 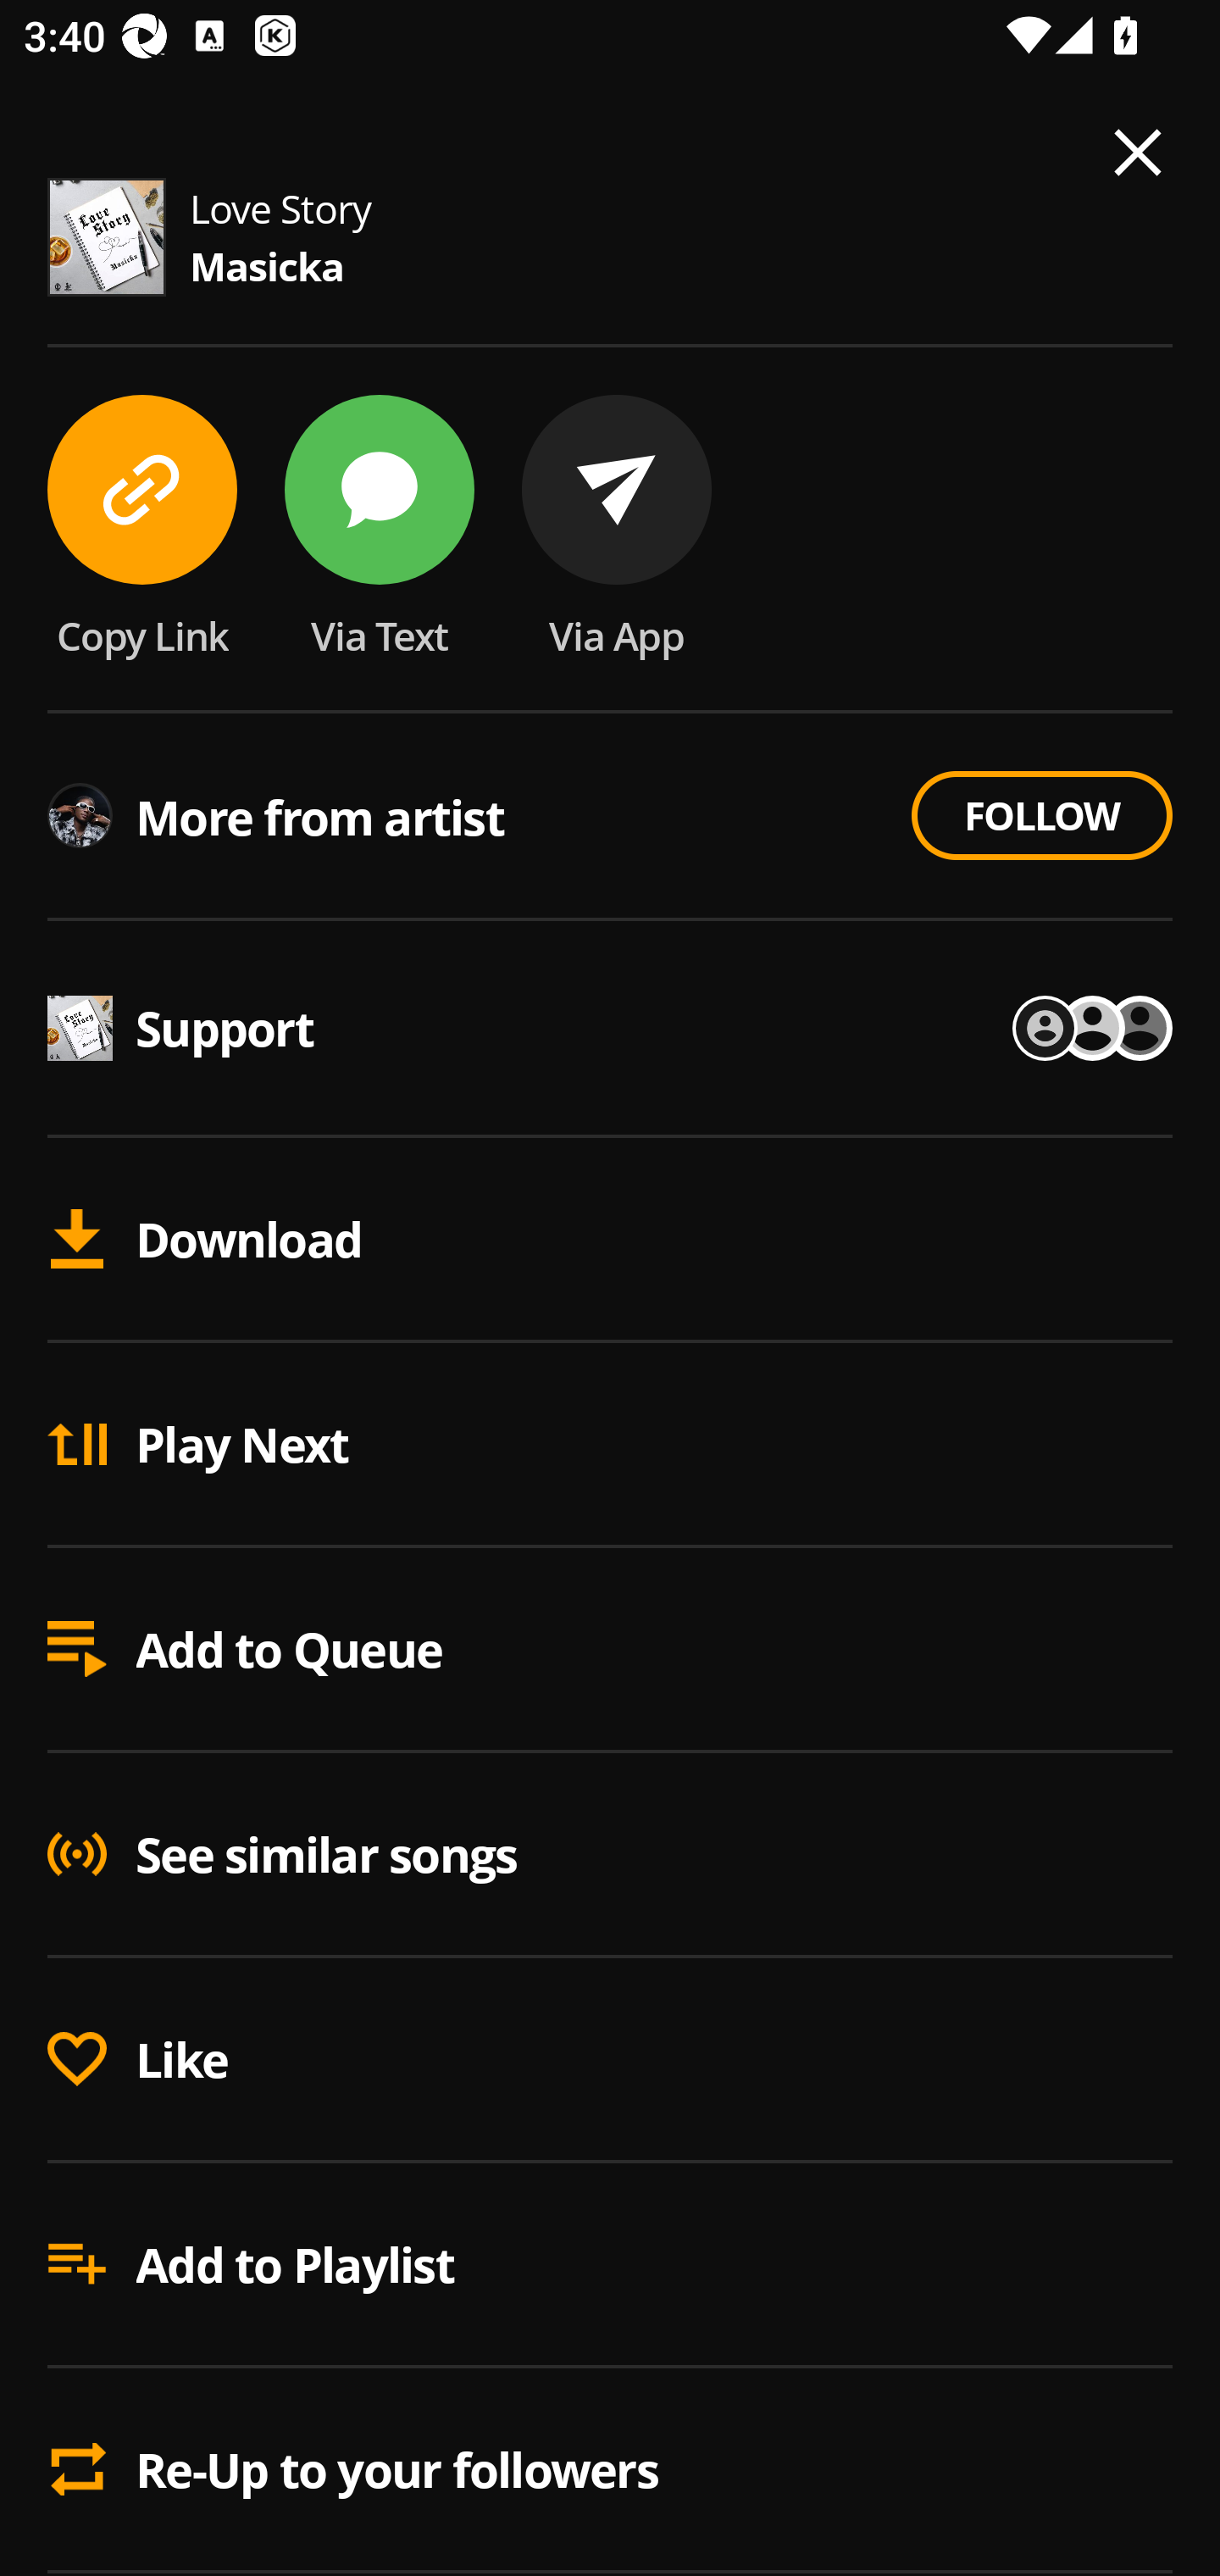 I want to click on Close, so click(x=1138, y=153).